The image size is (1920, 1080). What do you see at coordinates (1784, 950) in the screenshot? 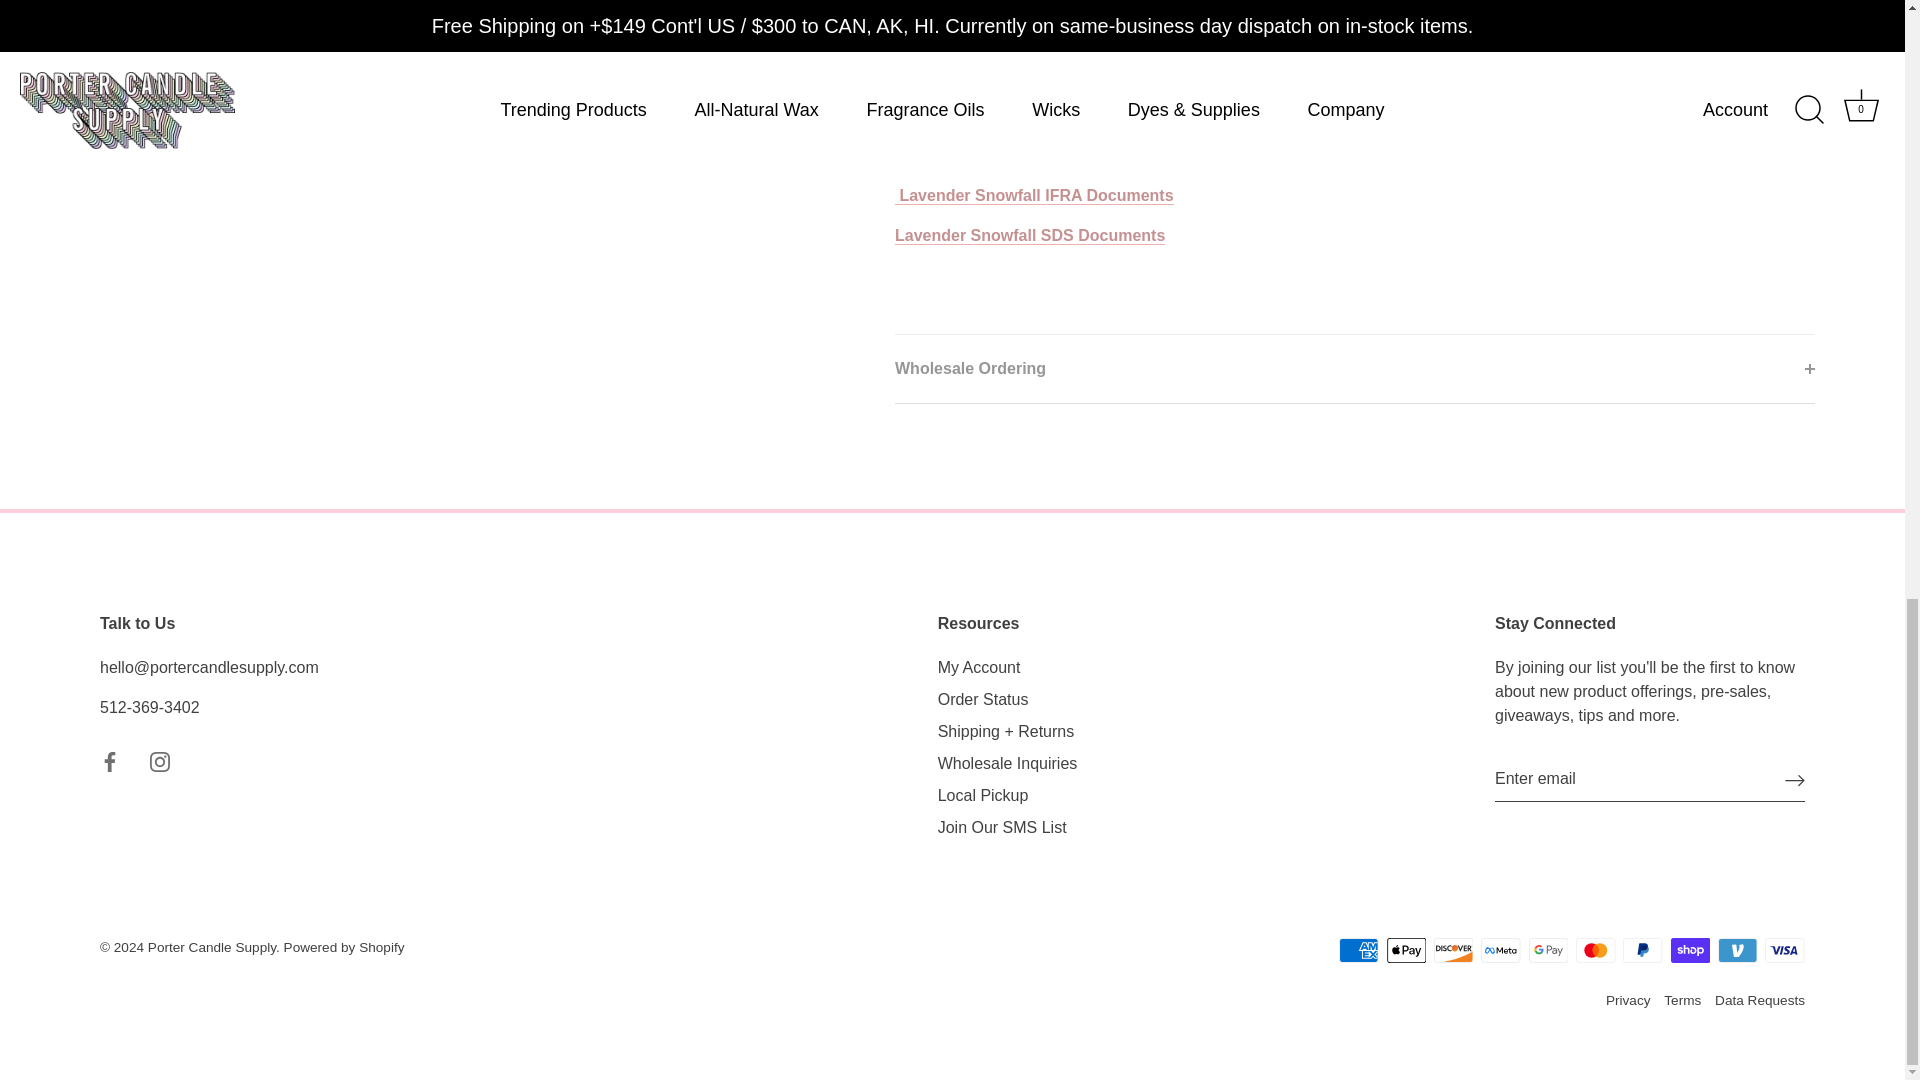
I see `Visa` at bounding box center [1784, 950].